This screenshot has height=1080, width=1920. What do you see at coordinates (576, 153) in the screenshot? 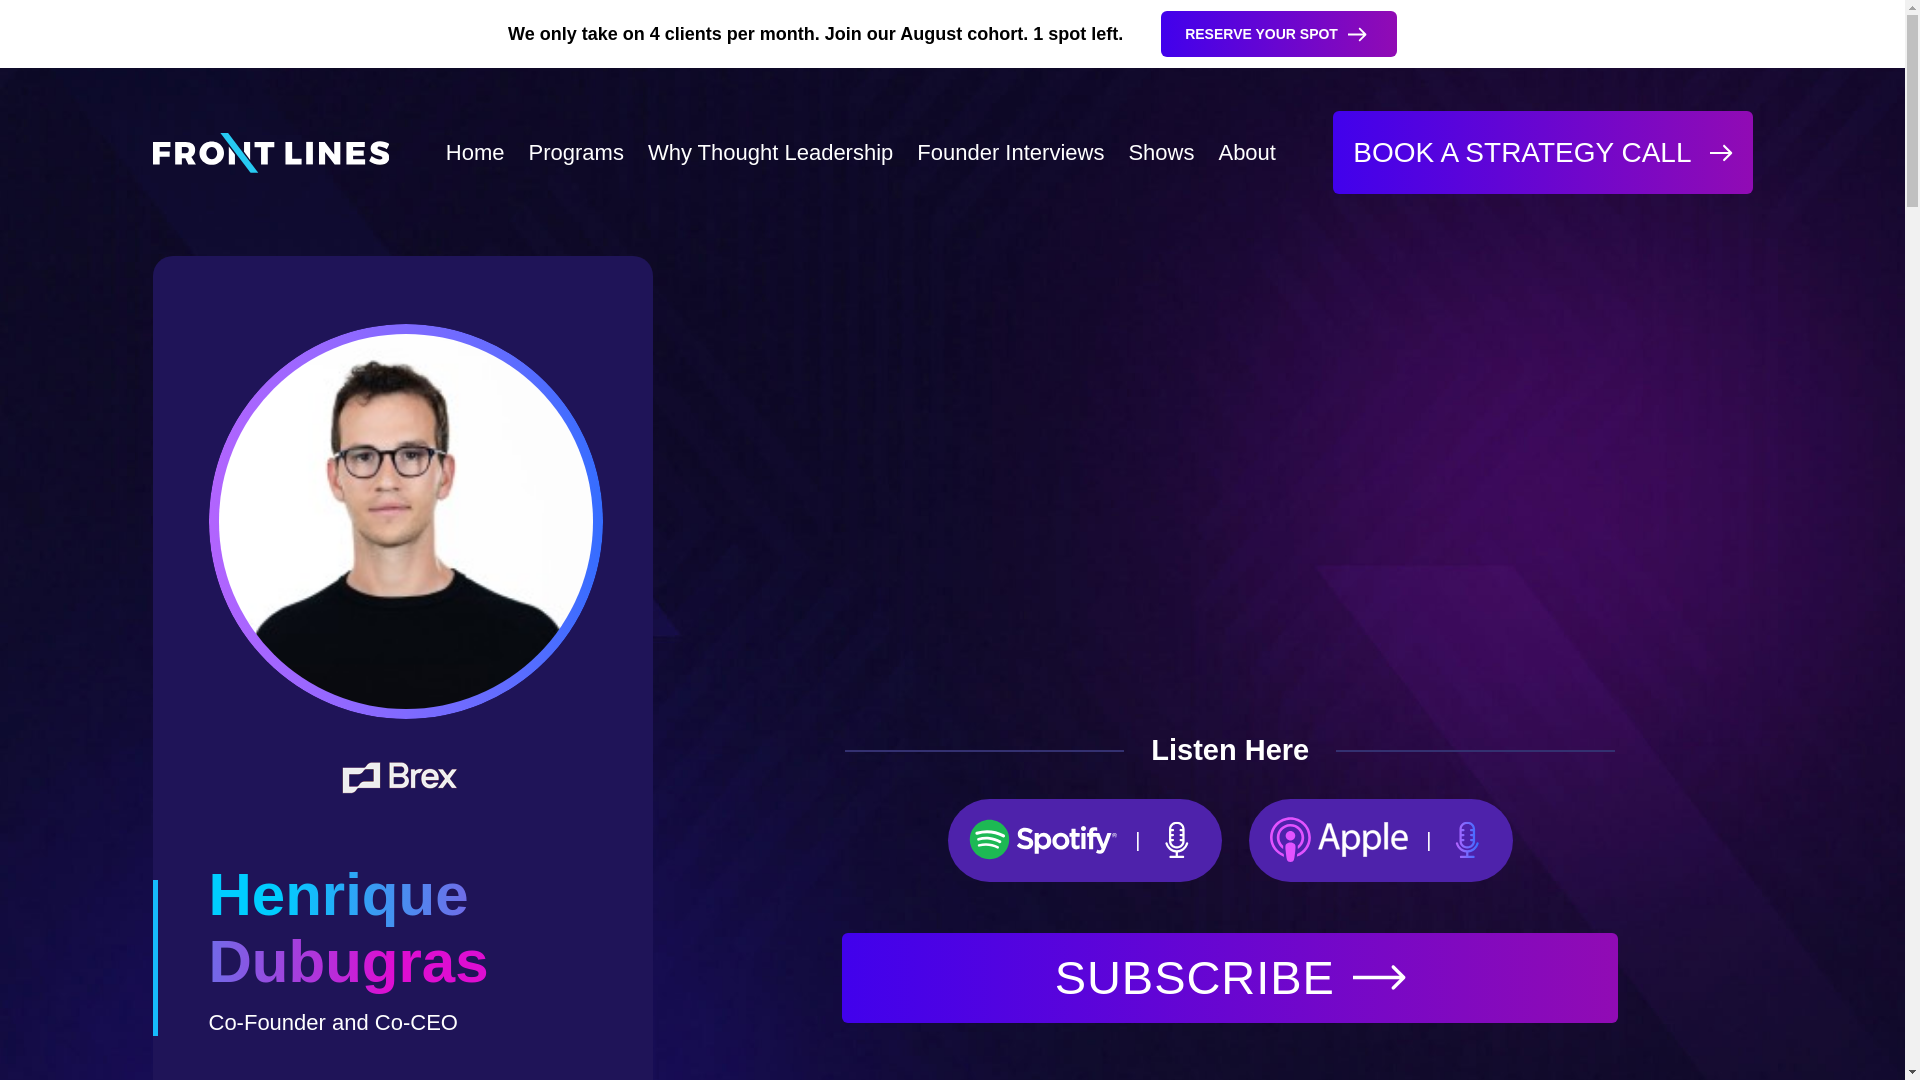
I see `Programs` at bounding box center [576, 153].